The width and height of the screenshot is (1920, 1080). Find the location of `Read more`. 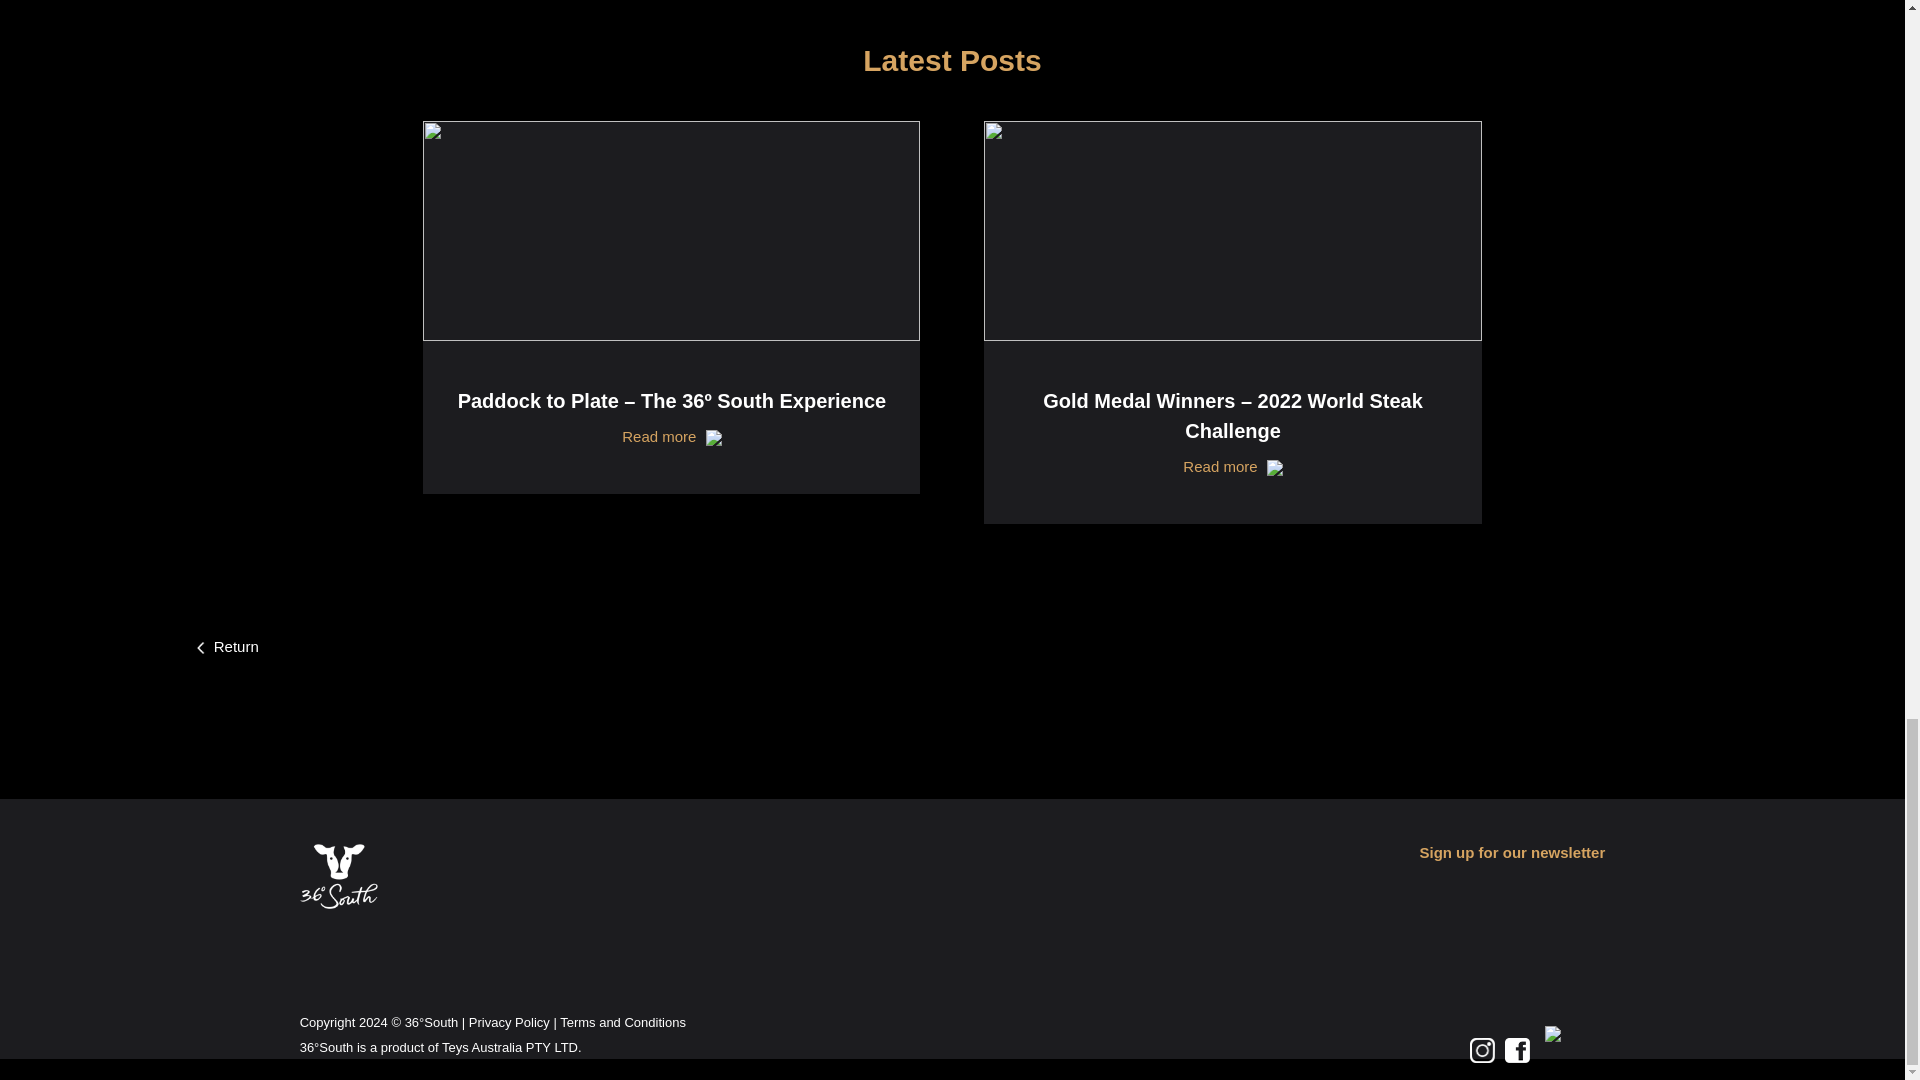

Read more is located at coordinates (1232, 466).